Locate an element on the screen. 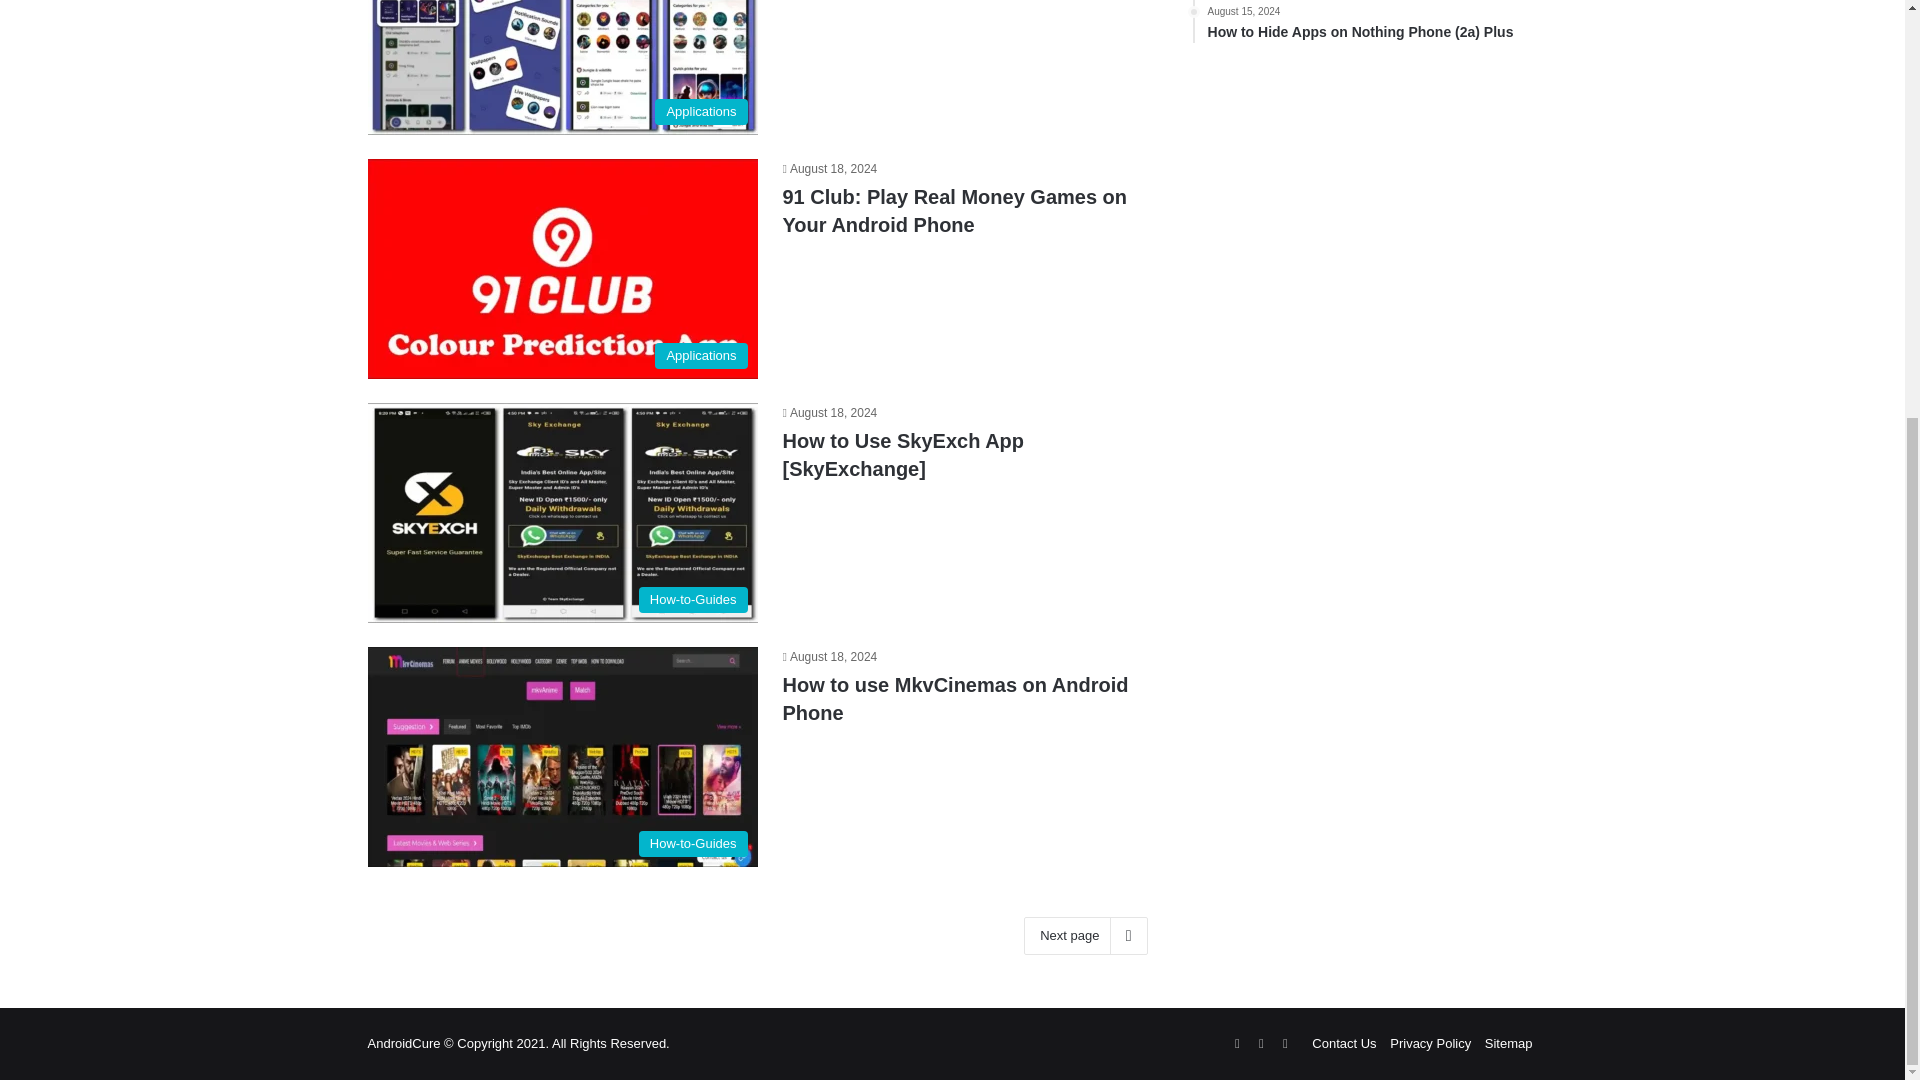 The image size is (1920, 1080). X is located at coordinates (1284, 1044).